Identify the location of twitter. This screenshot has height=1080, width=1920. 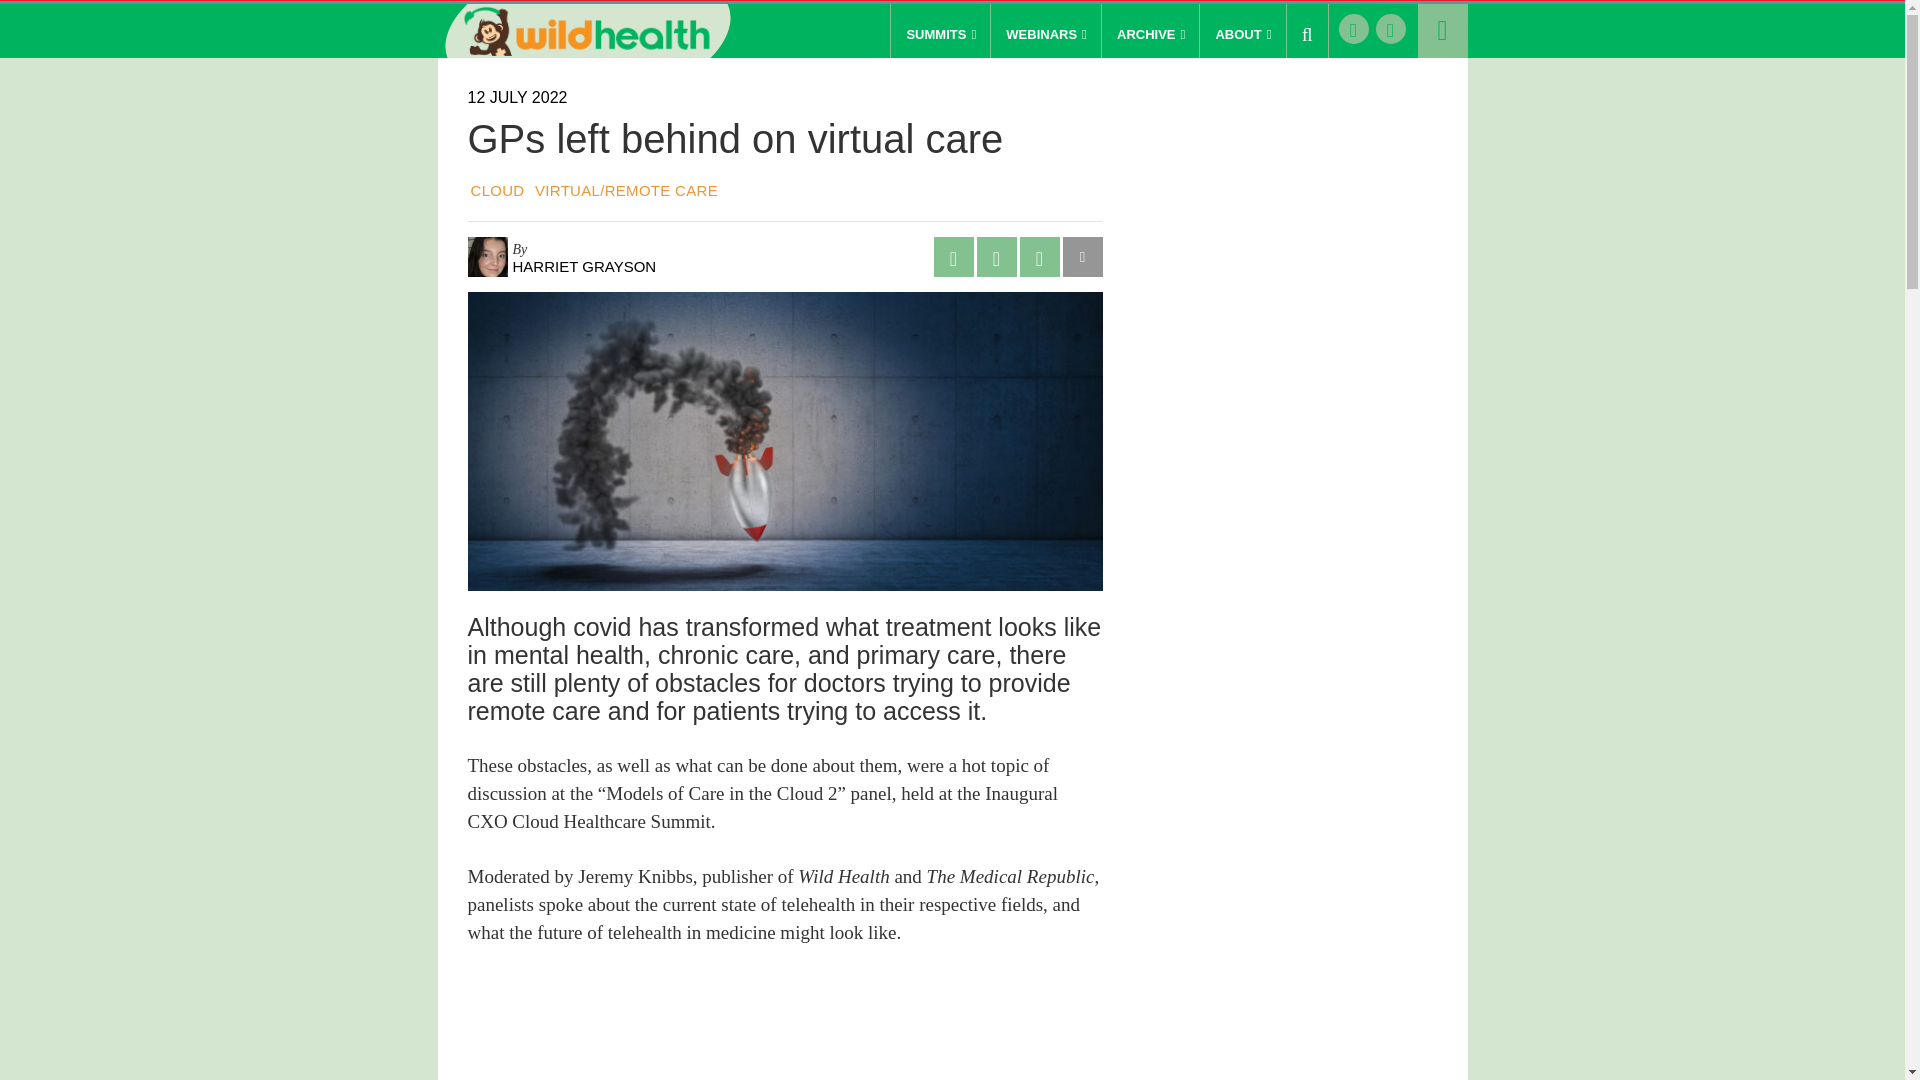
(995, 256).